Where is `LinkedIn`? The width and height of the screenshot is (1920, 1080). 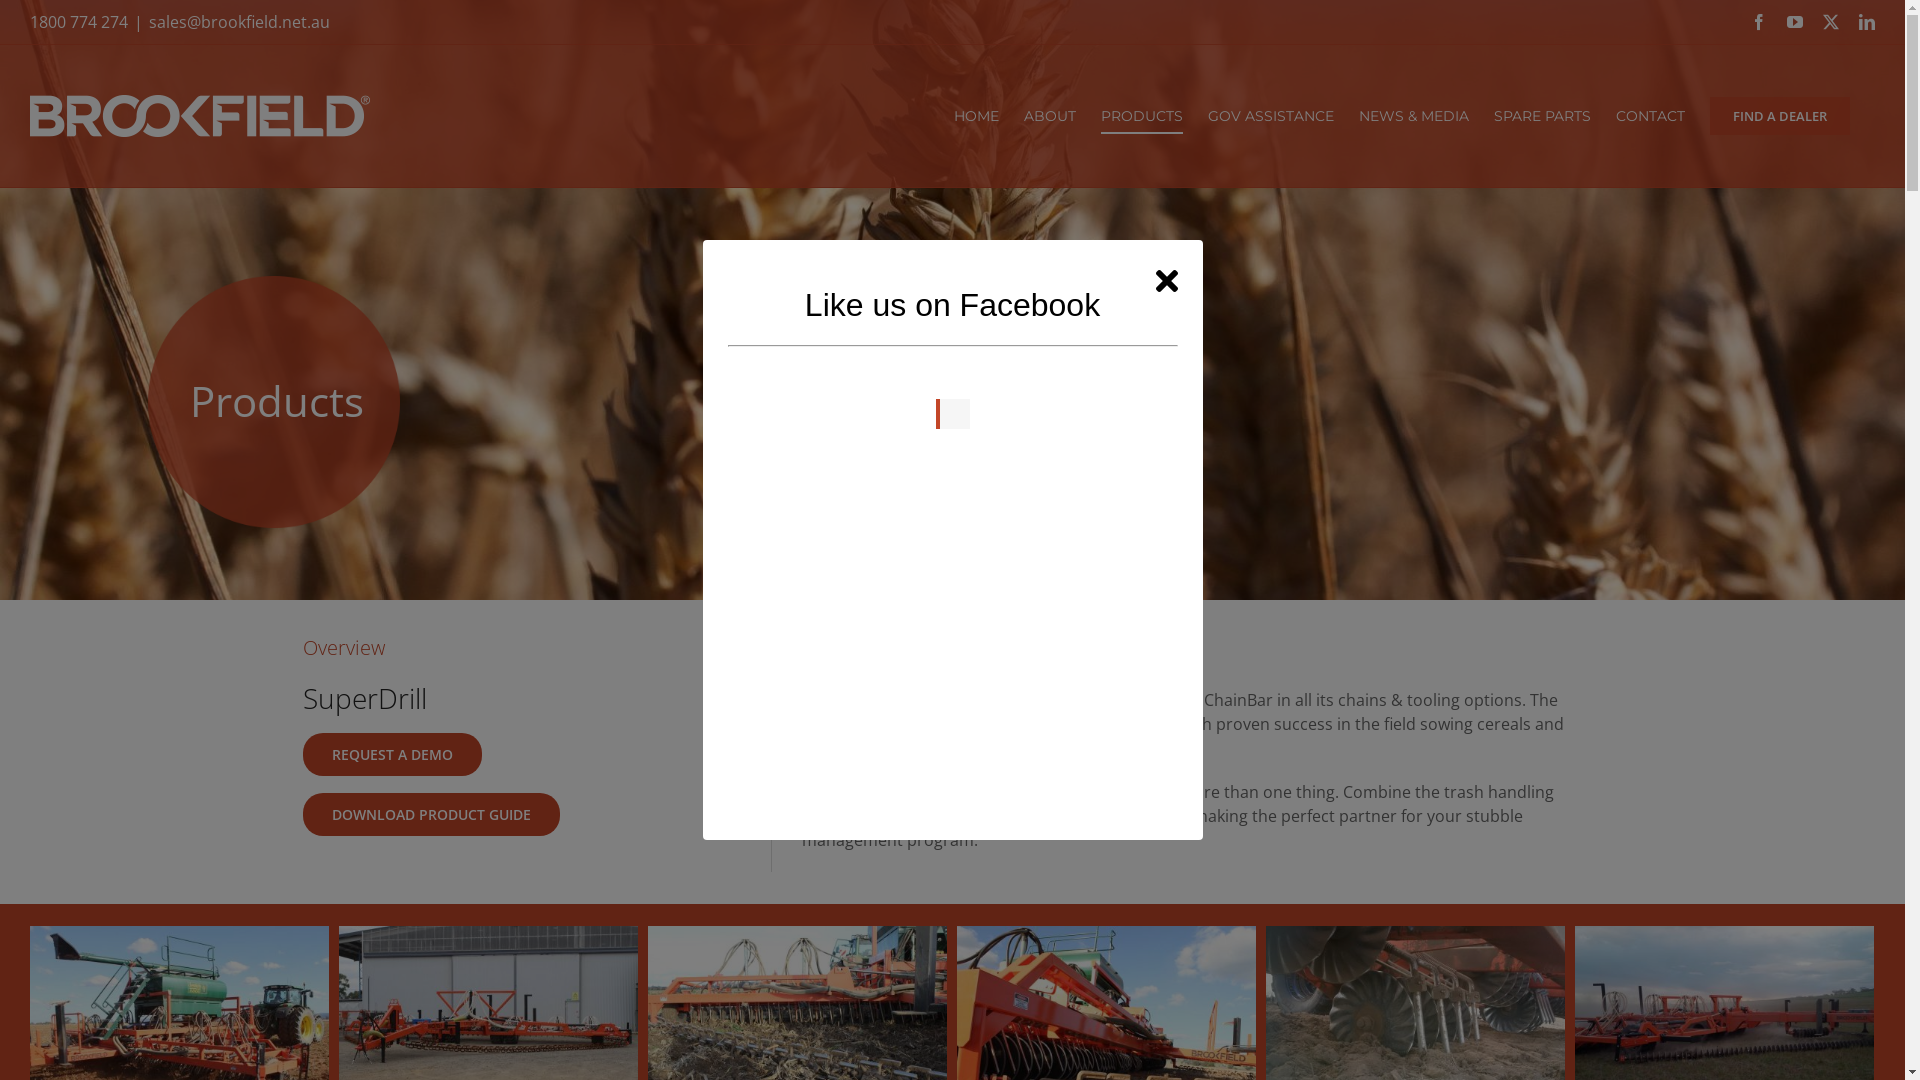
LinkedIn is located at coordinates (1867, 22).